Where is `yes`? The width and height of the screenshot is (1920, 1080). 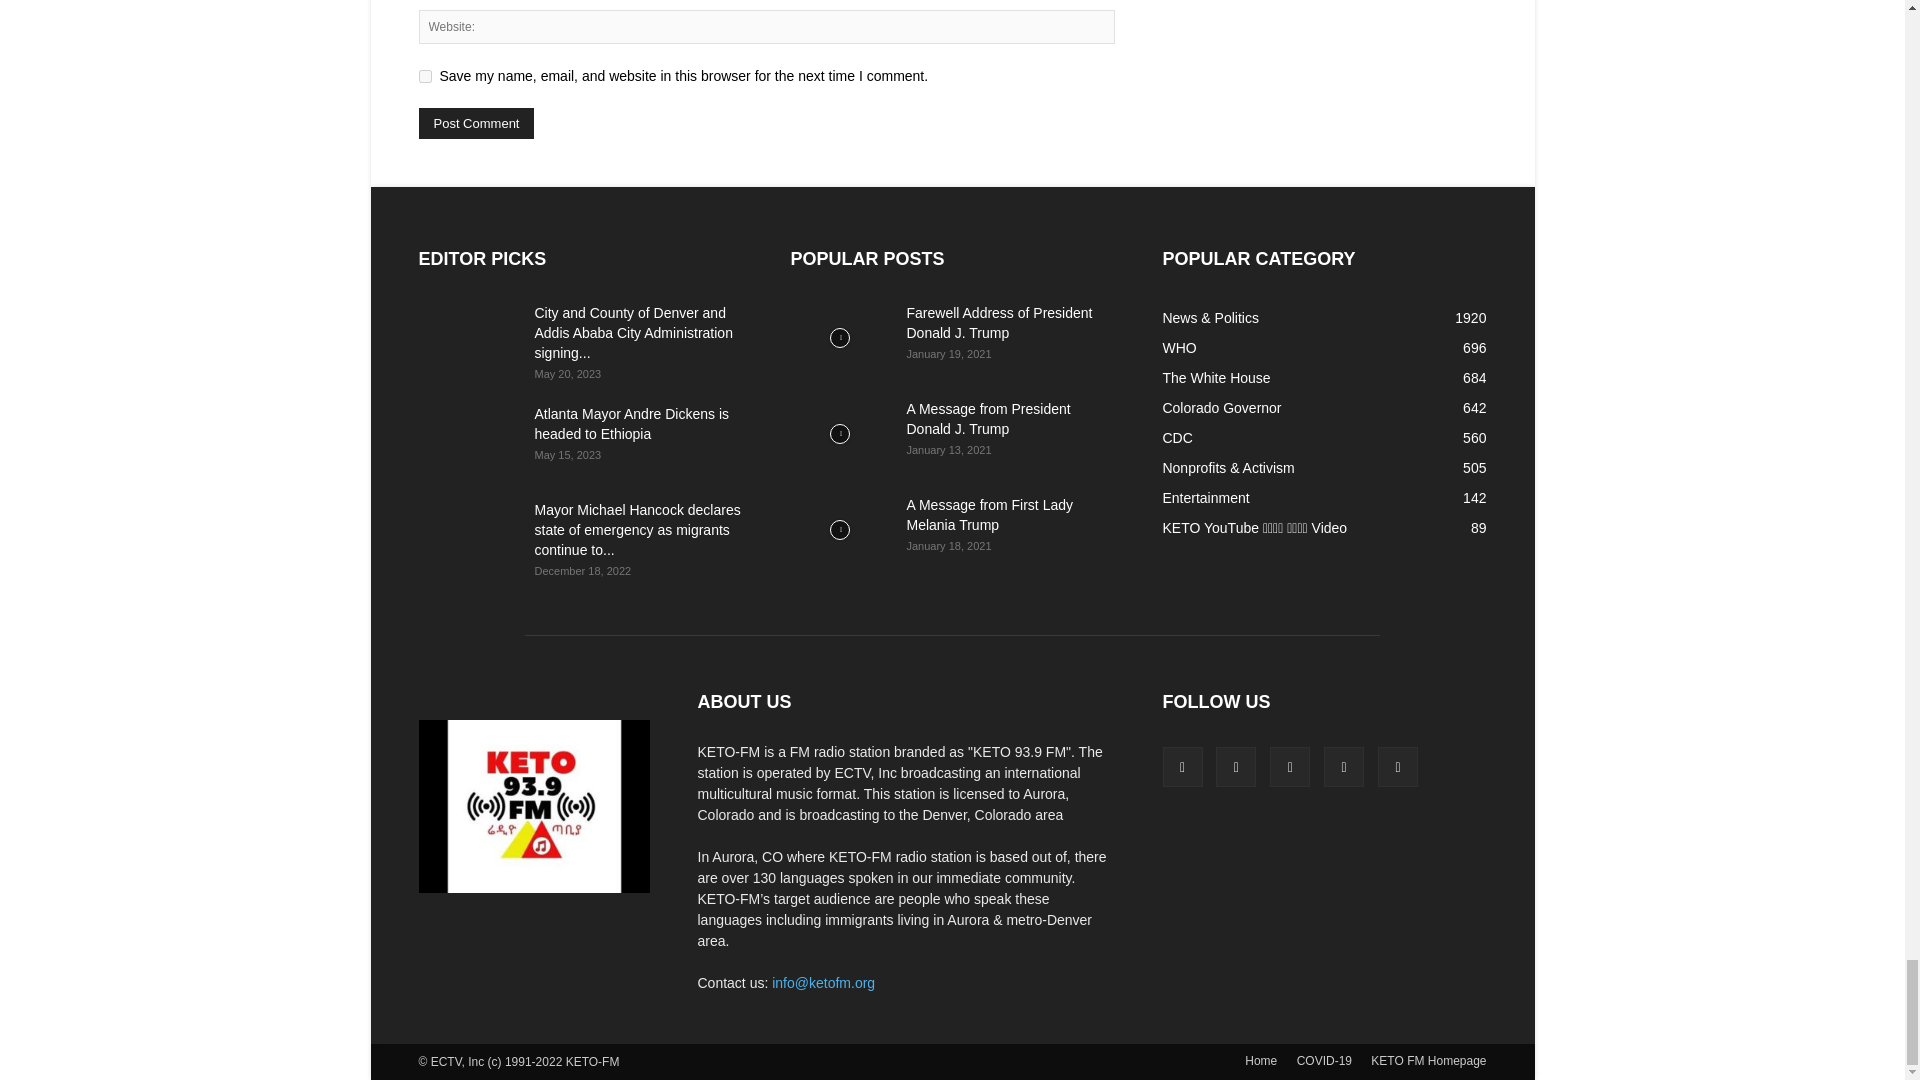 yes is located at coordinates (424, 76).